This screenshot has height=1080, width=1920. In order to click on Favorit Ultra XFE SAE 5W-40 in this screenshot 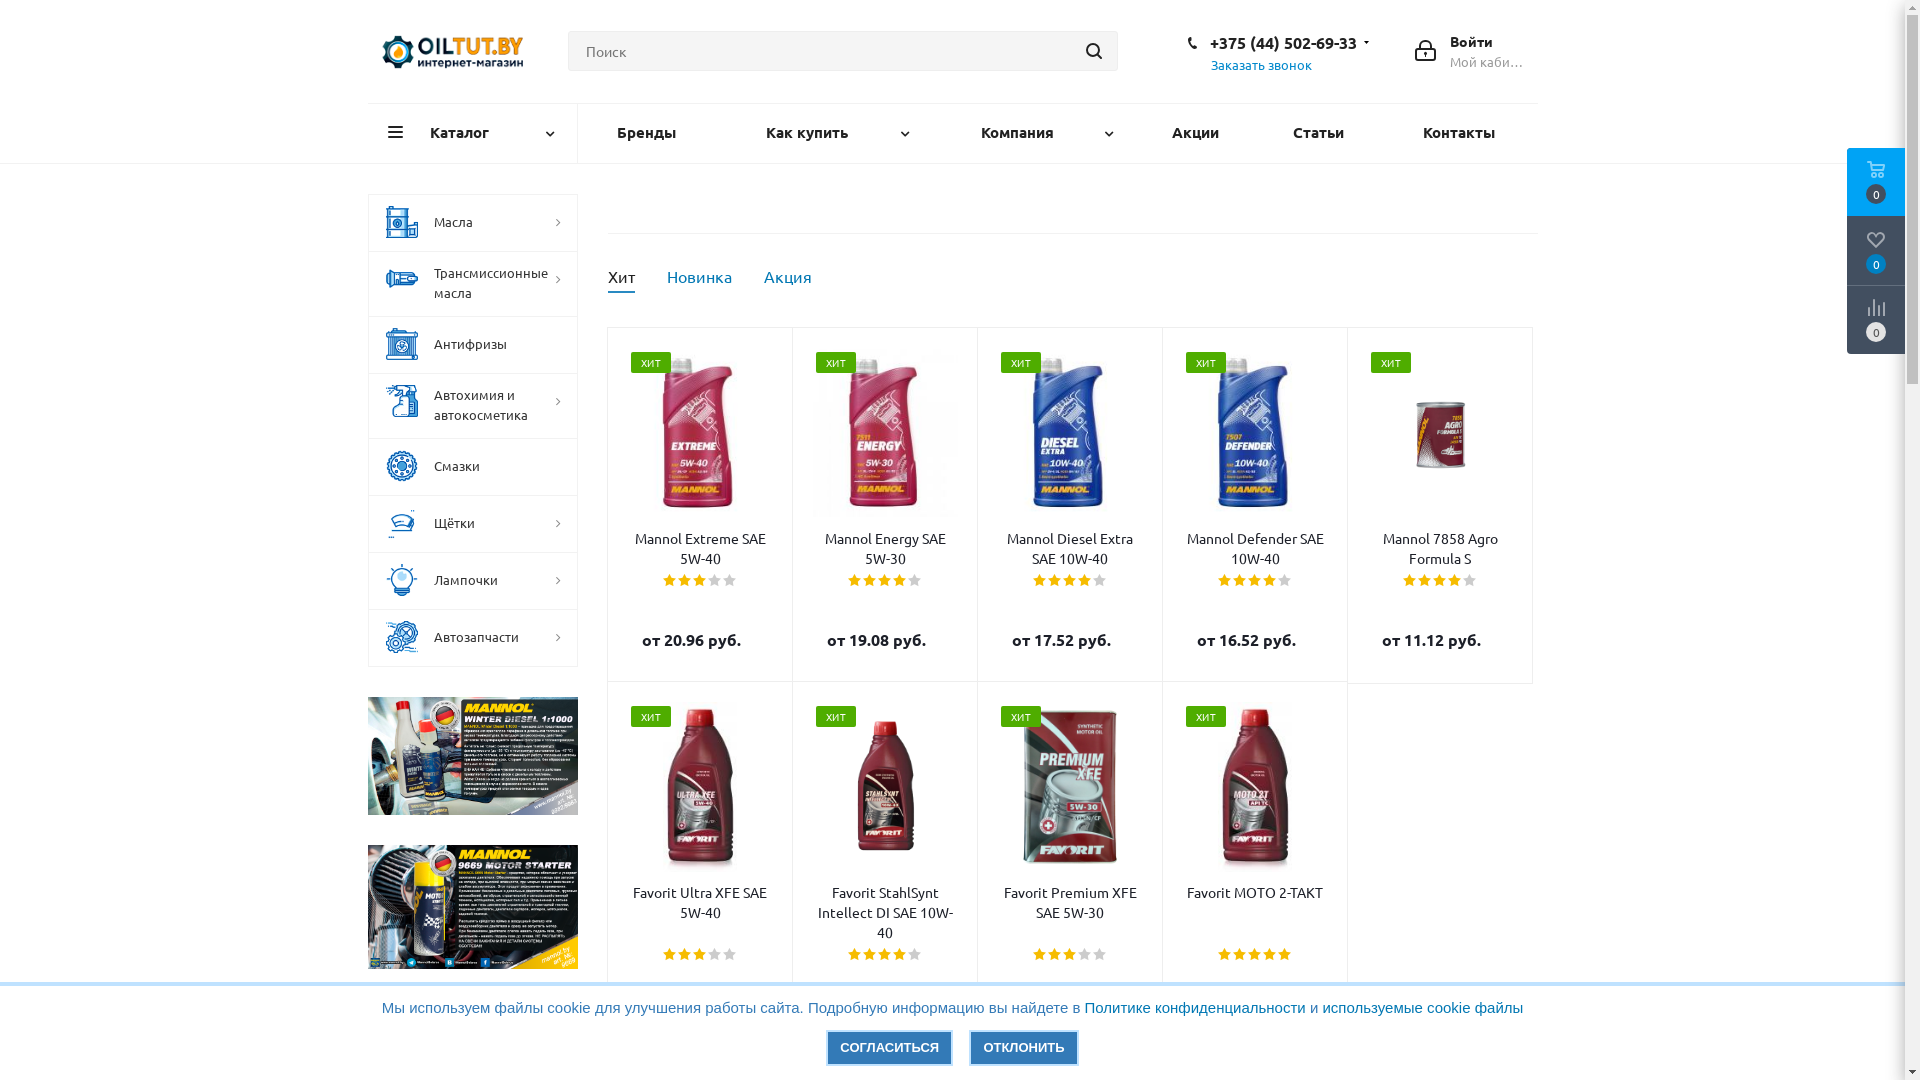, I will do `click(700, 787)`.